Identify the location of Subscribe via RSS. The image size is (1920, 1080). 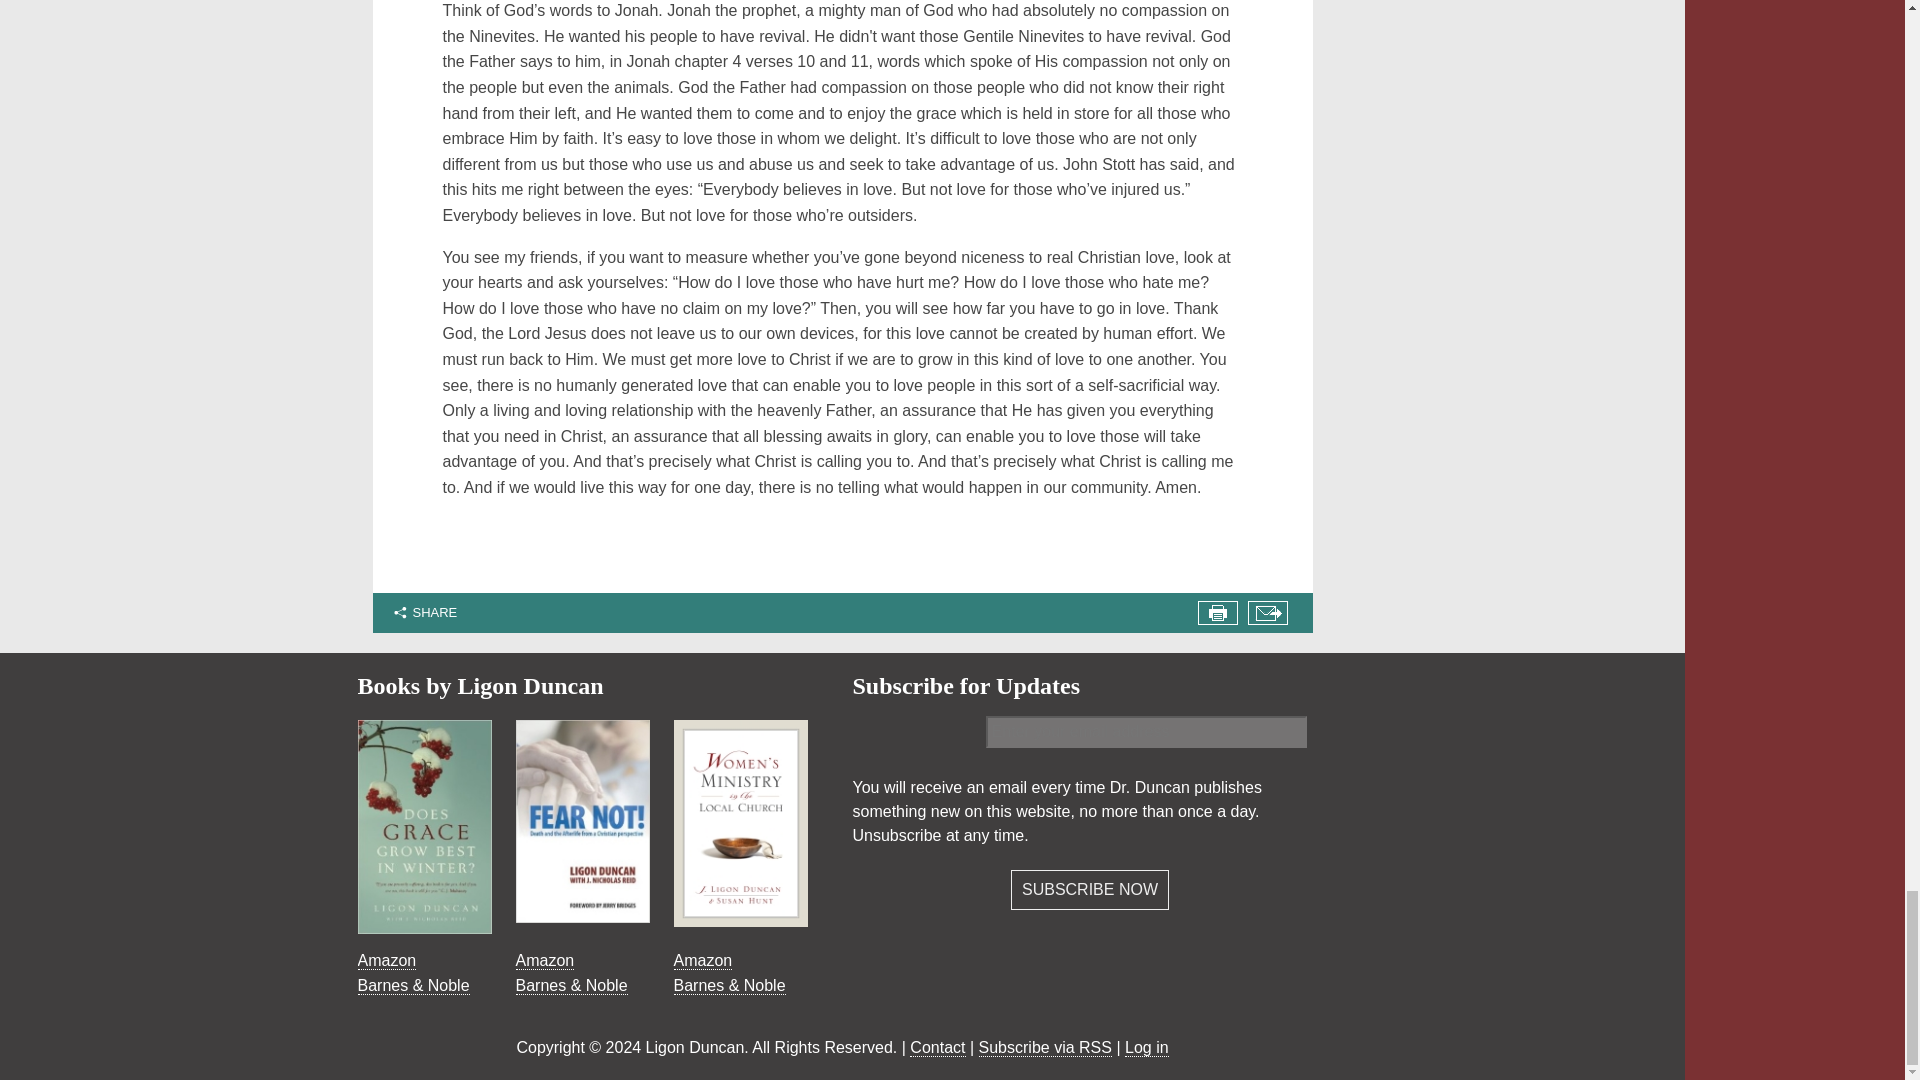
(1045, 1048).